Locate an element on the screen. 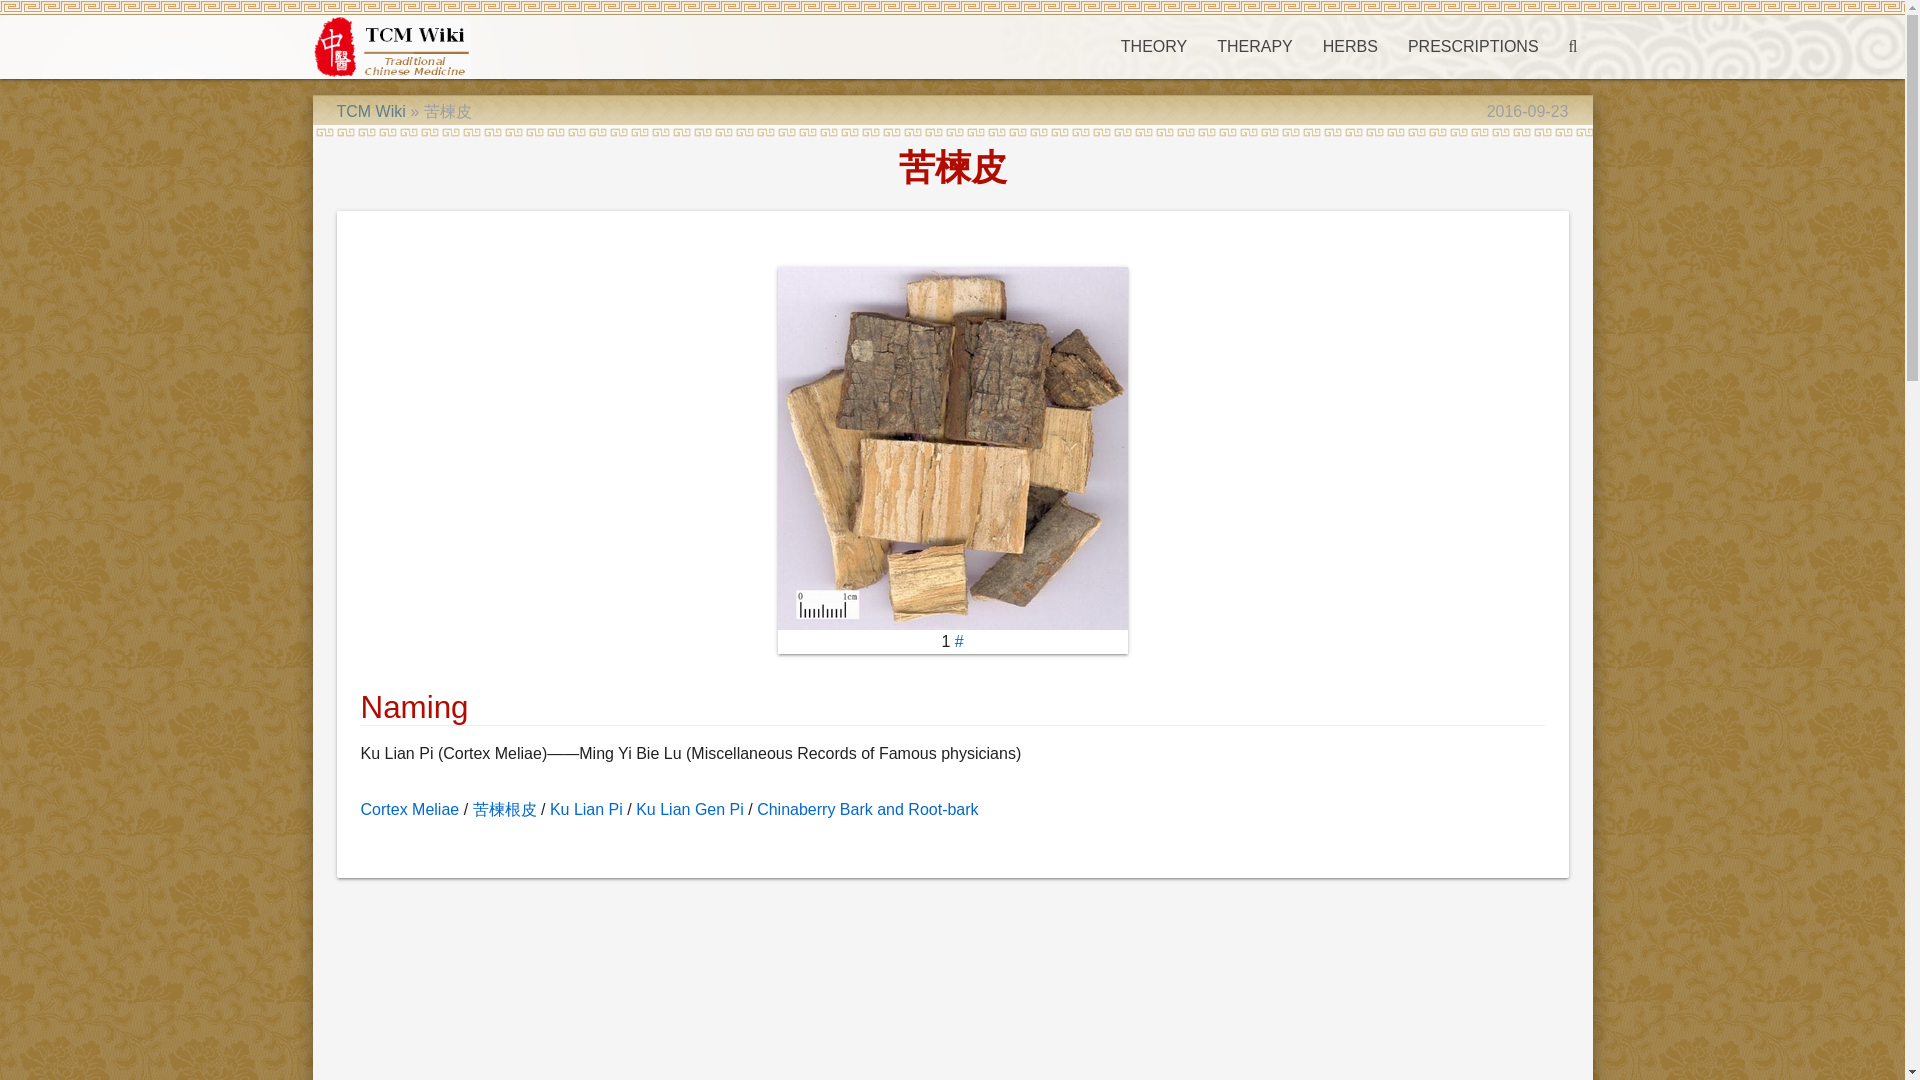 The image size is (1920, 1080). THEORY is located at coordinates (1153, 46).